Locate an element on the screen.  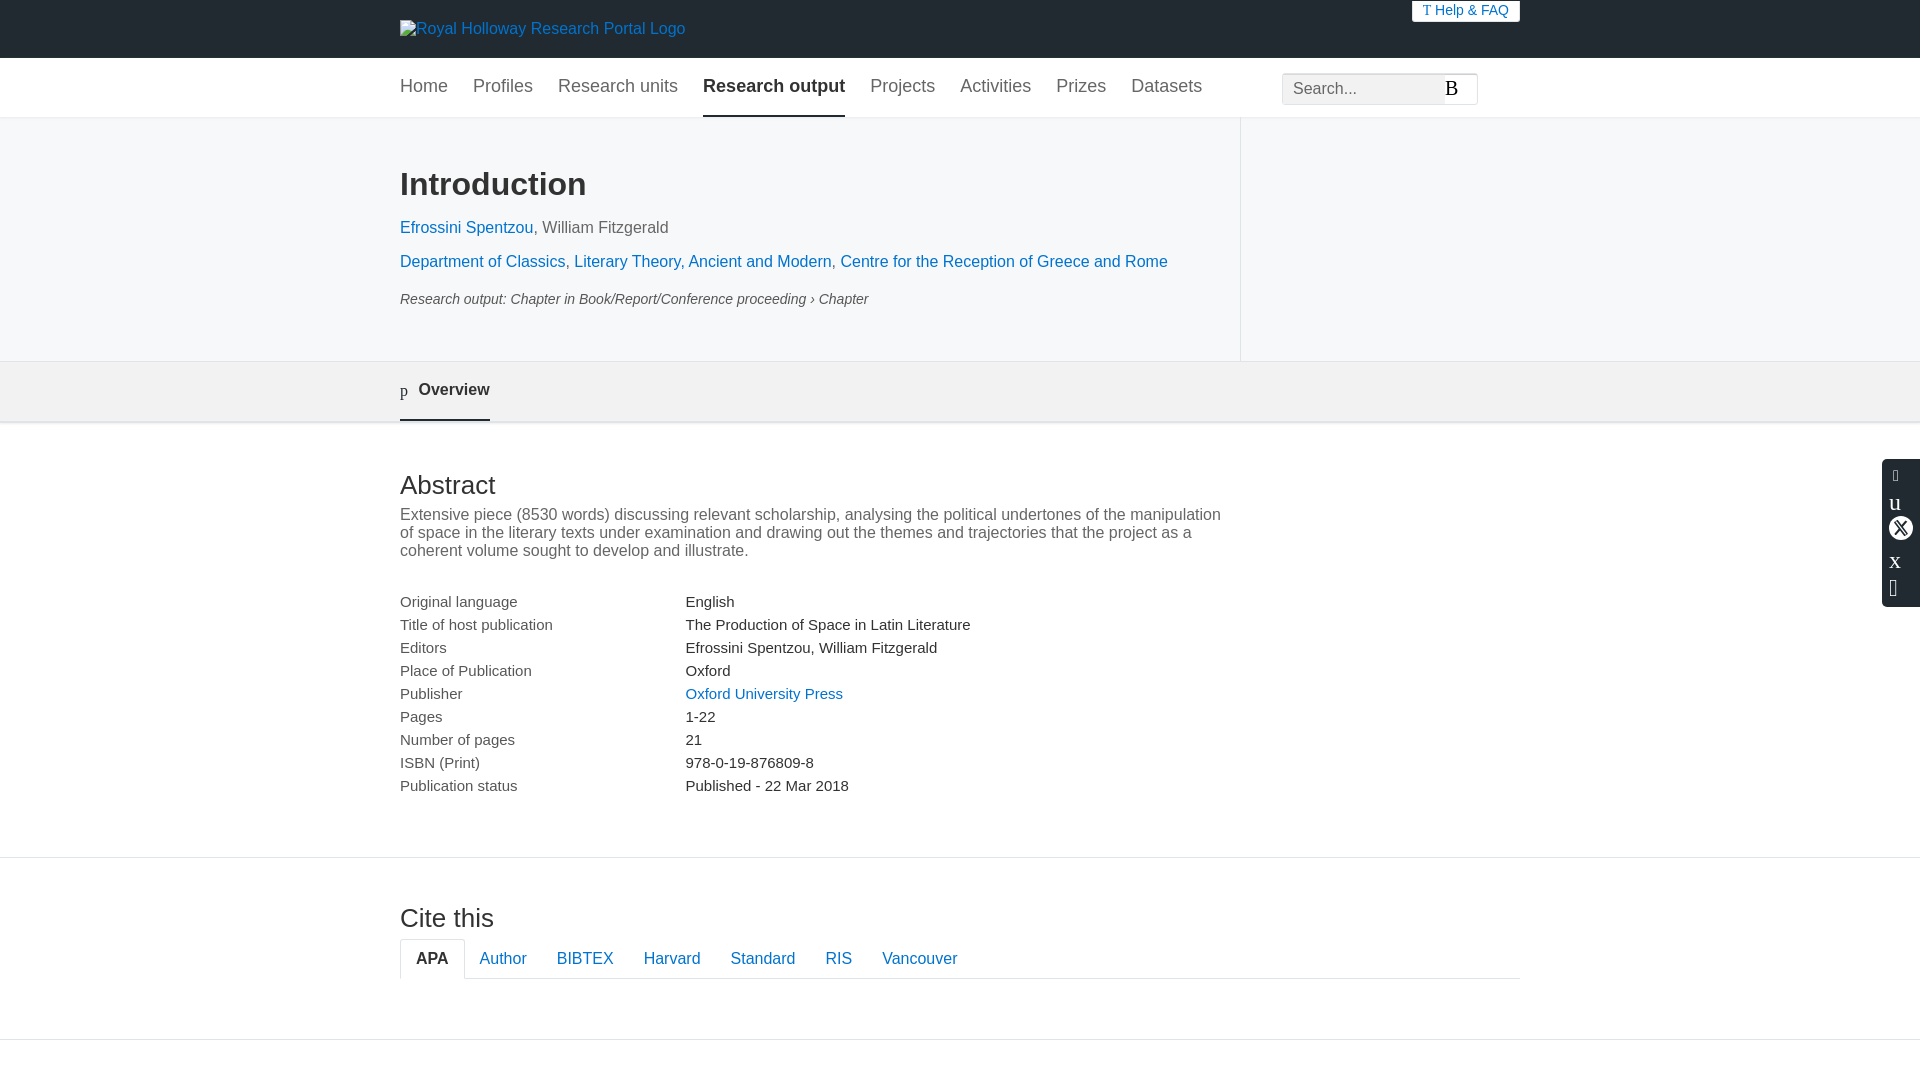
Activities is located at coordinates (996, 87).